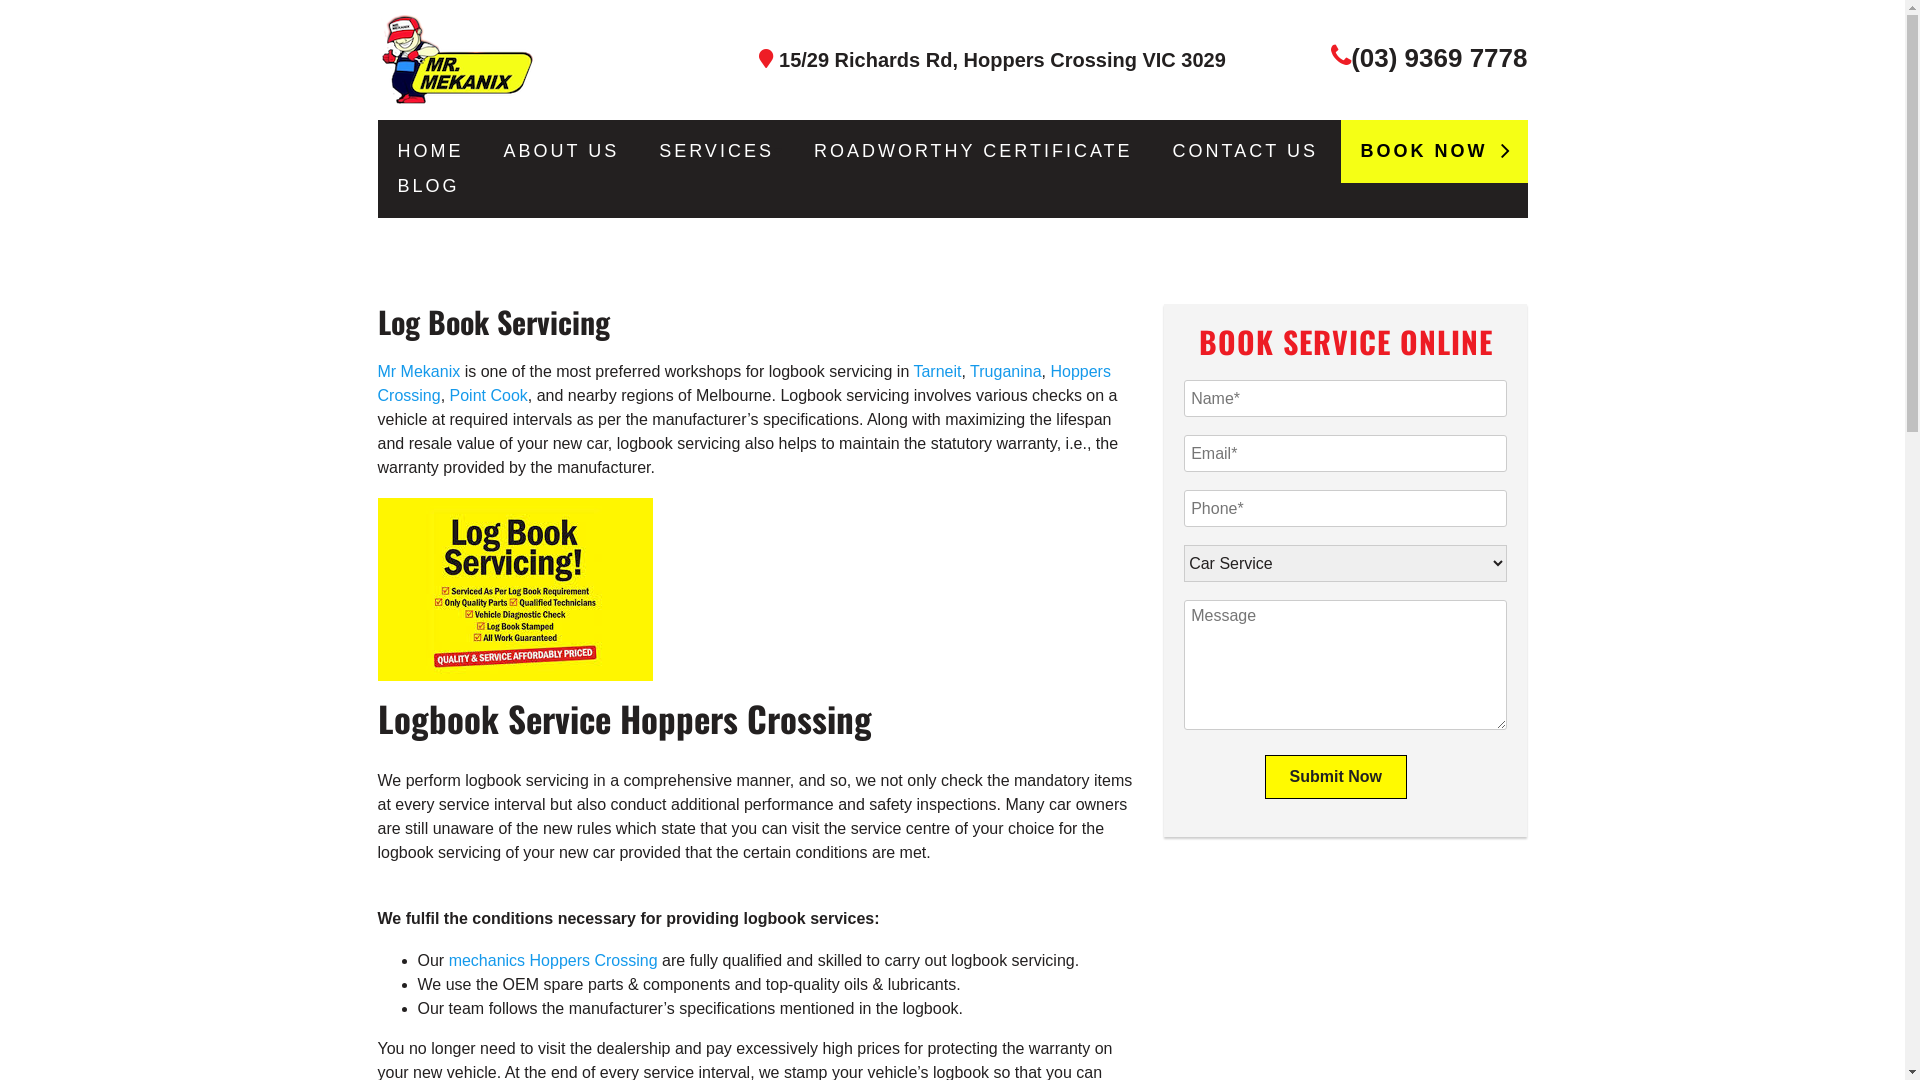  What do you see at coordinates (1434, 152) in the screenshot?
I see `BOOK NOW` at bounding box center [1434, 152].